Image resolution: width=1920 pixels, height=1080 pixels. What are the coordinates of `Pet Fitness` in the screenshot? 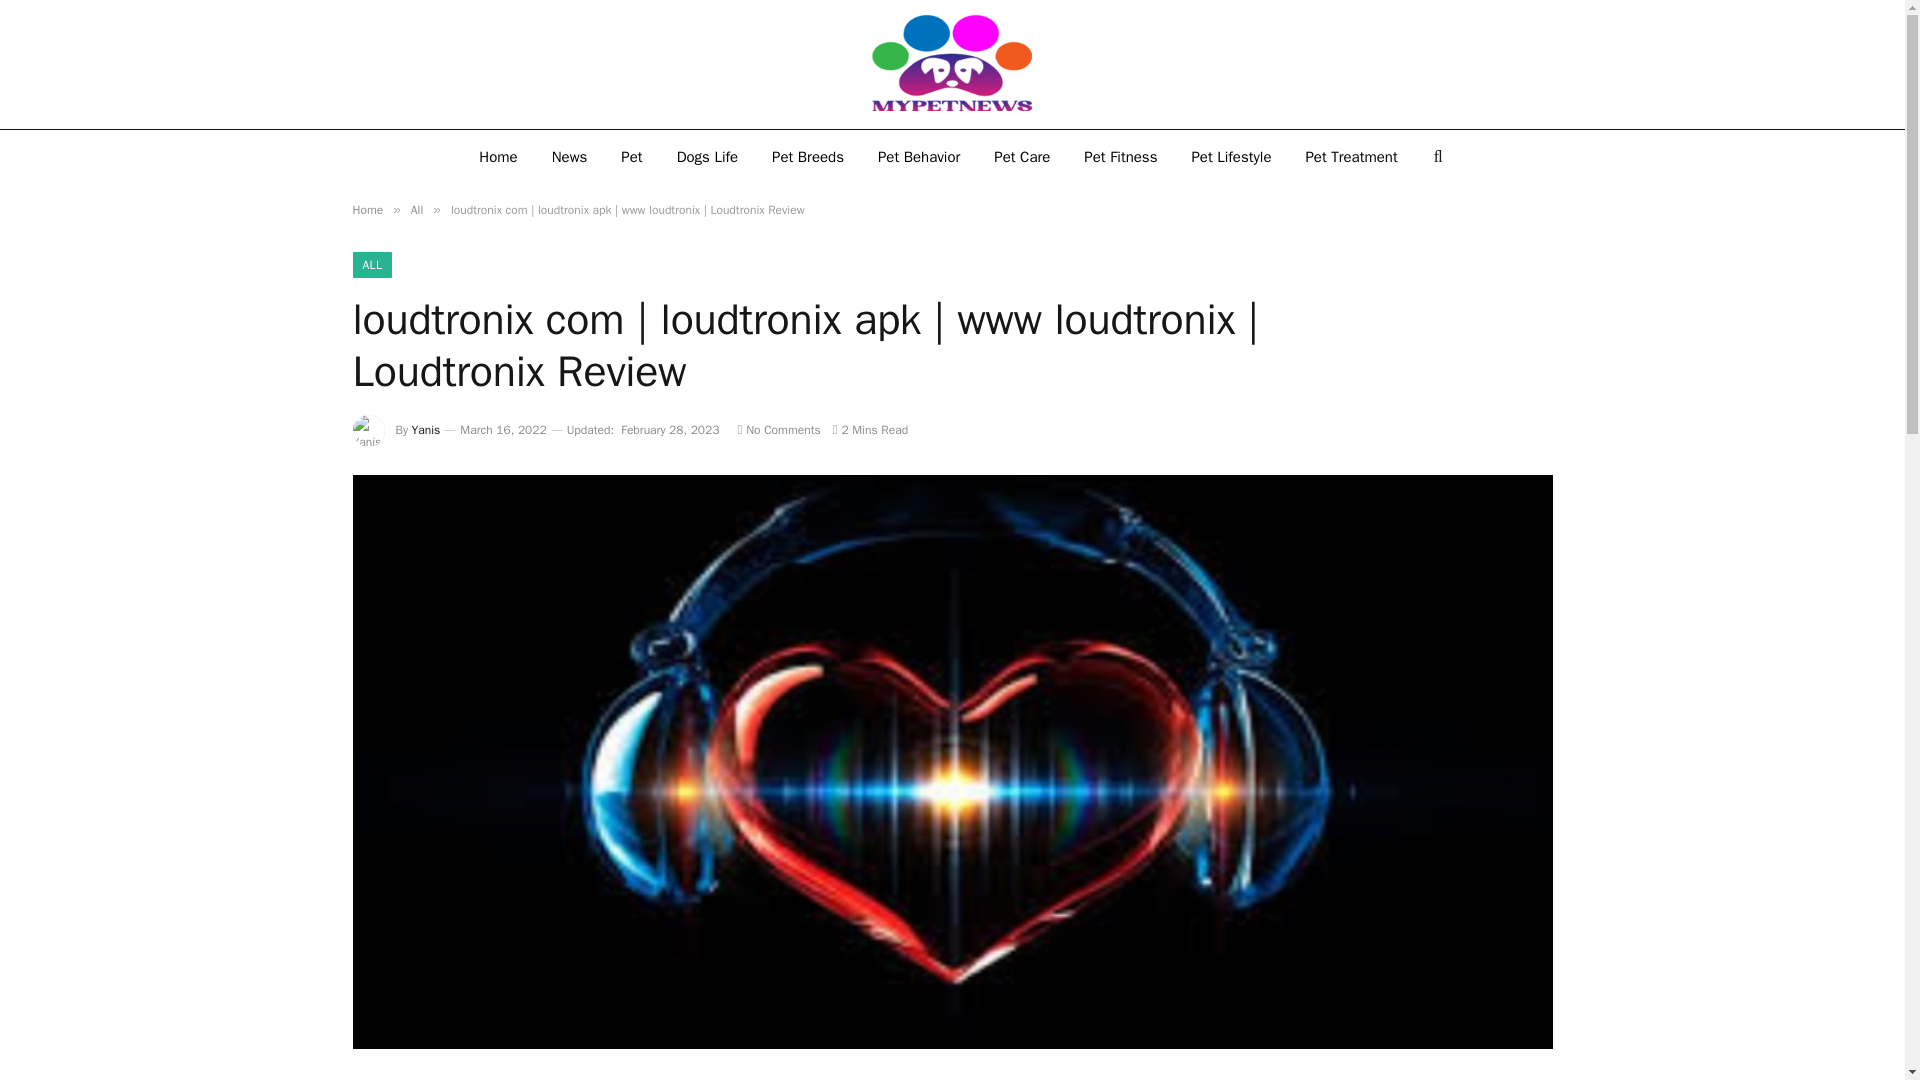 It's located at (1120, 156).